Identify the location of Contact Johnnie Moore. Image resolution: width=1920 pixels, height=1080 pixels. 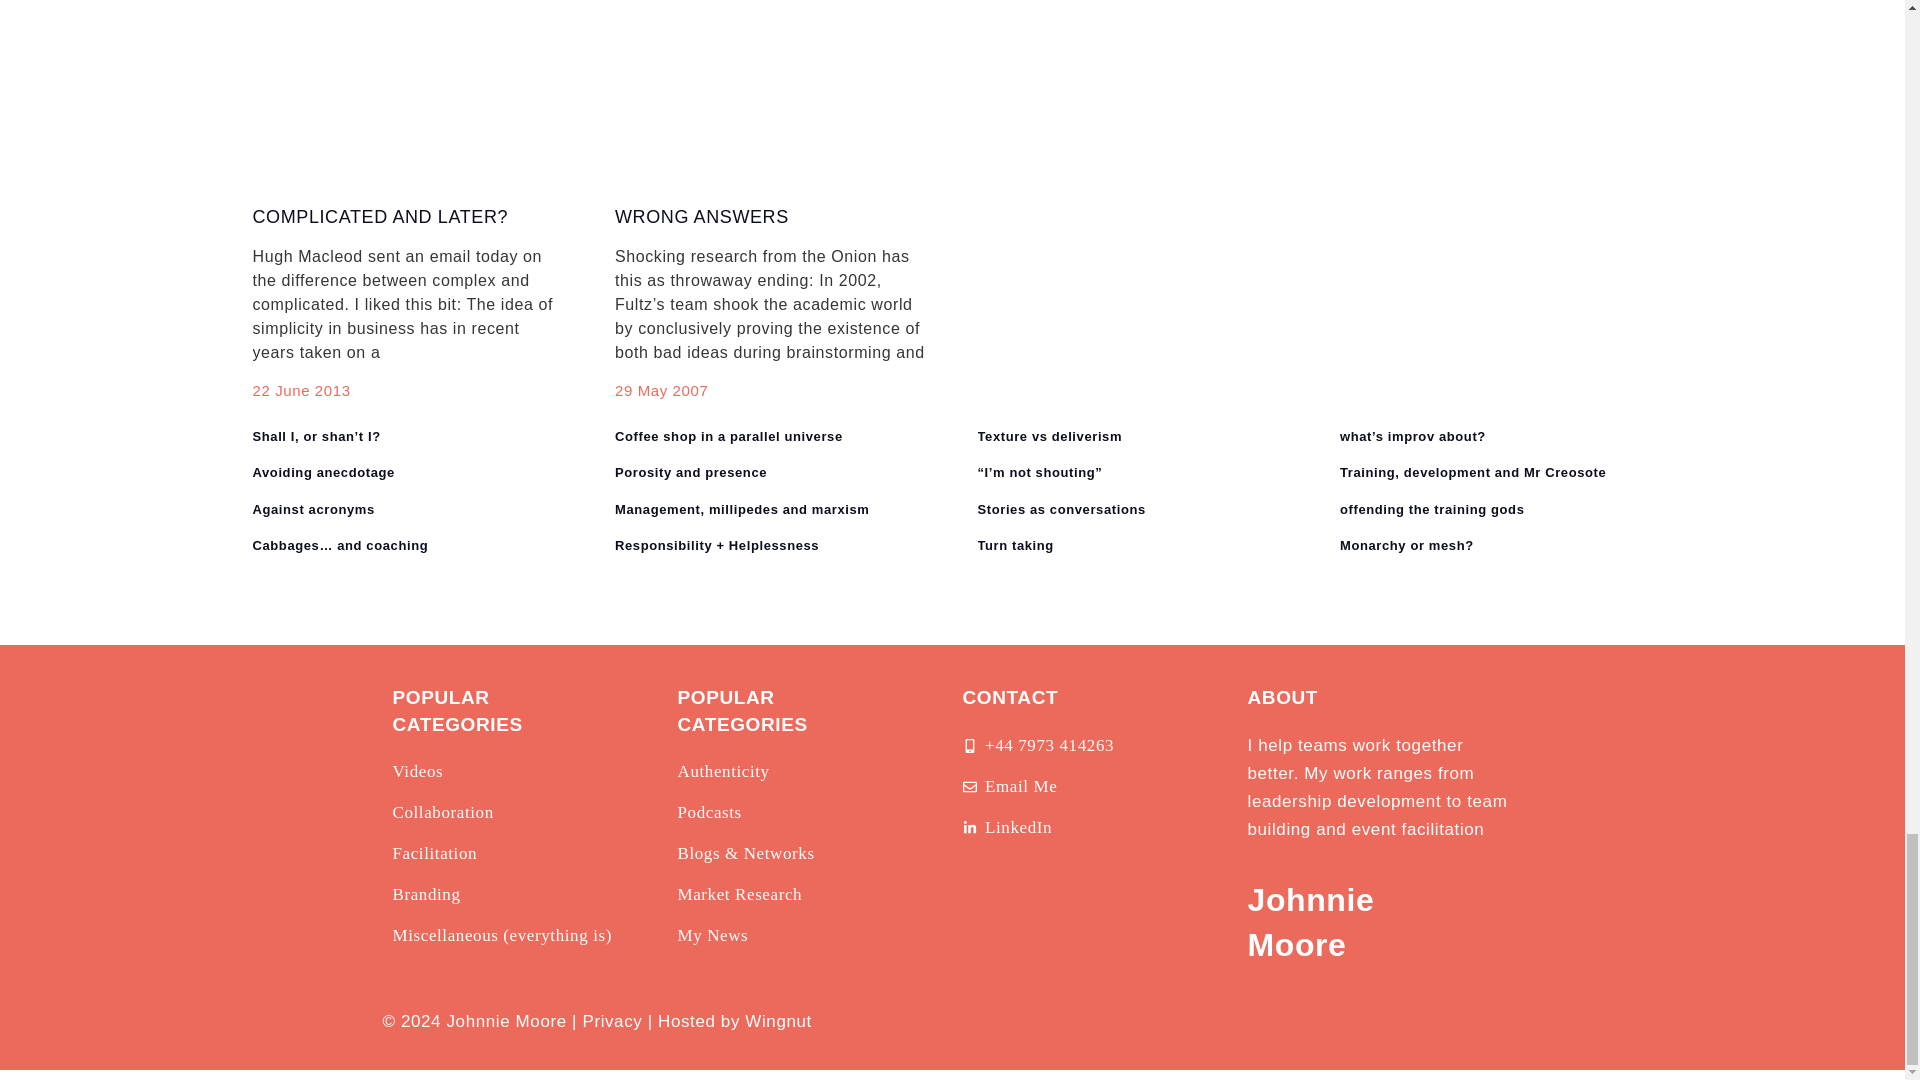
(1009, 787).